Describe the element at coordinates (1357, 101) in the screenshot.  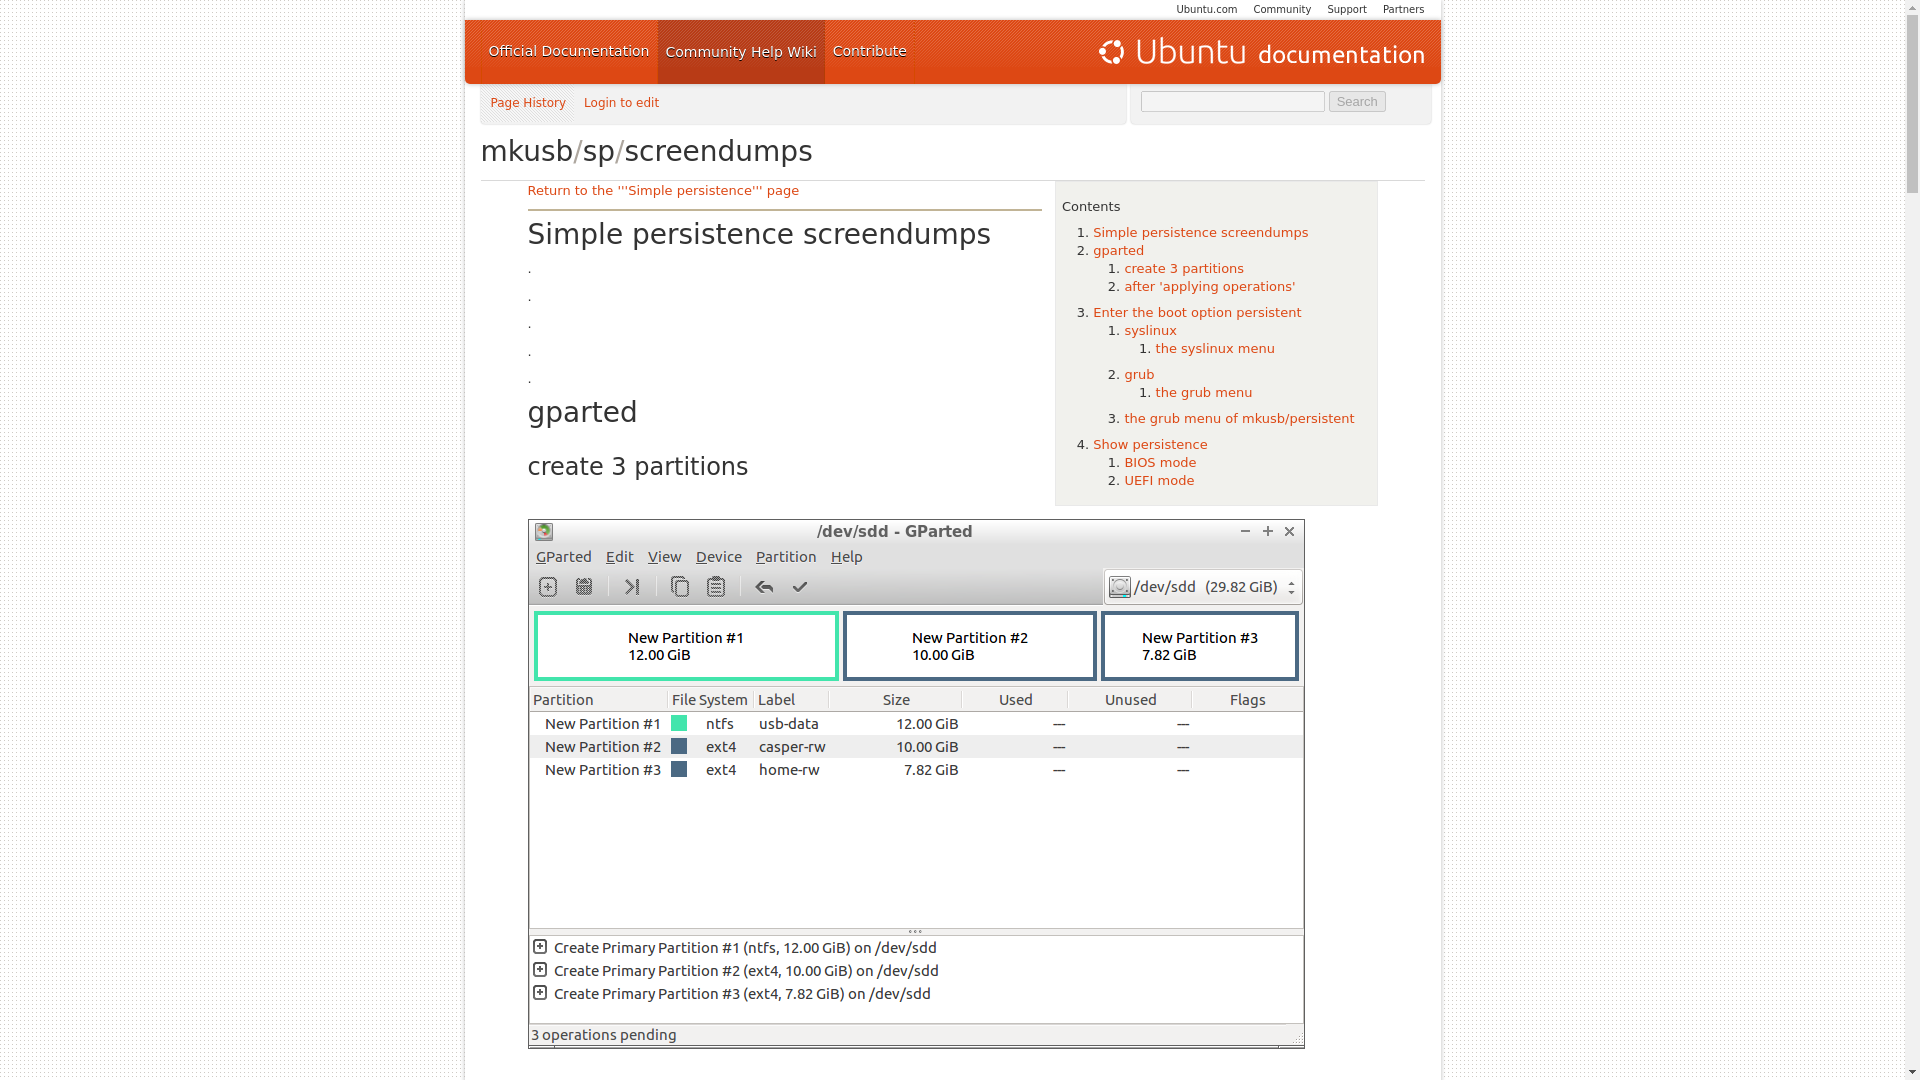
I see `Search` at that location.